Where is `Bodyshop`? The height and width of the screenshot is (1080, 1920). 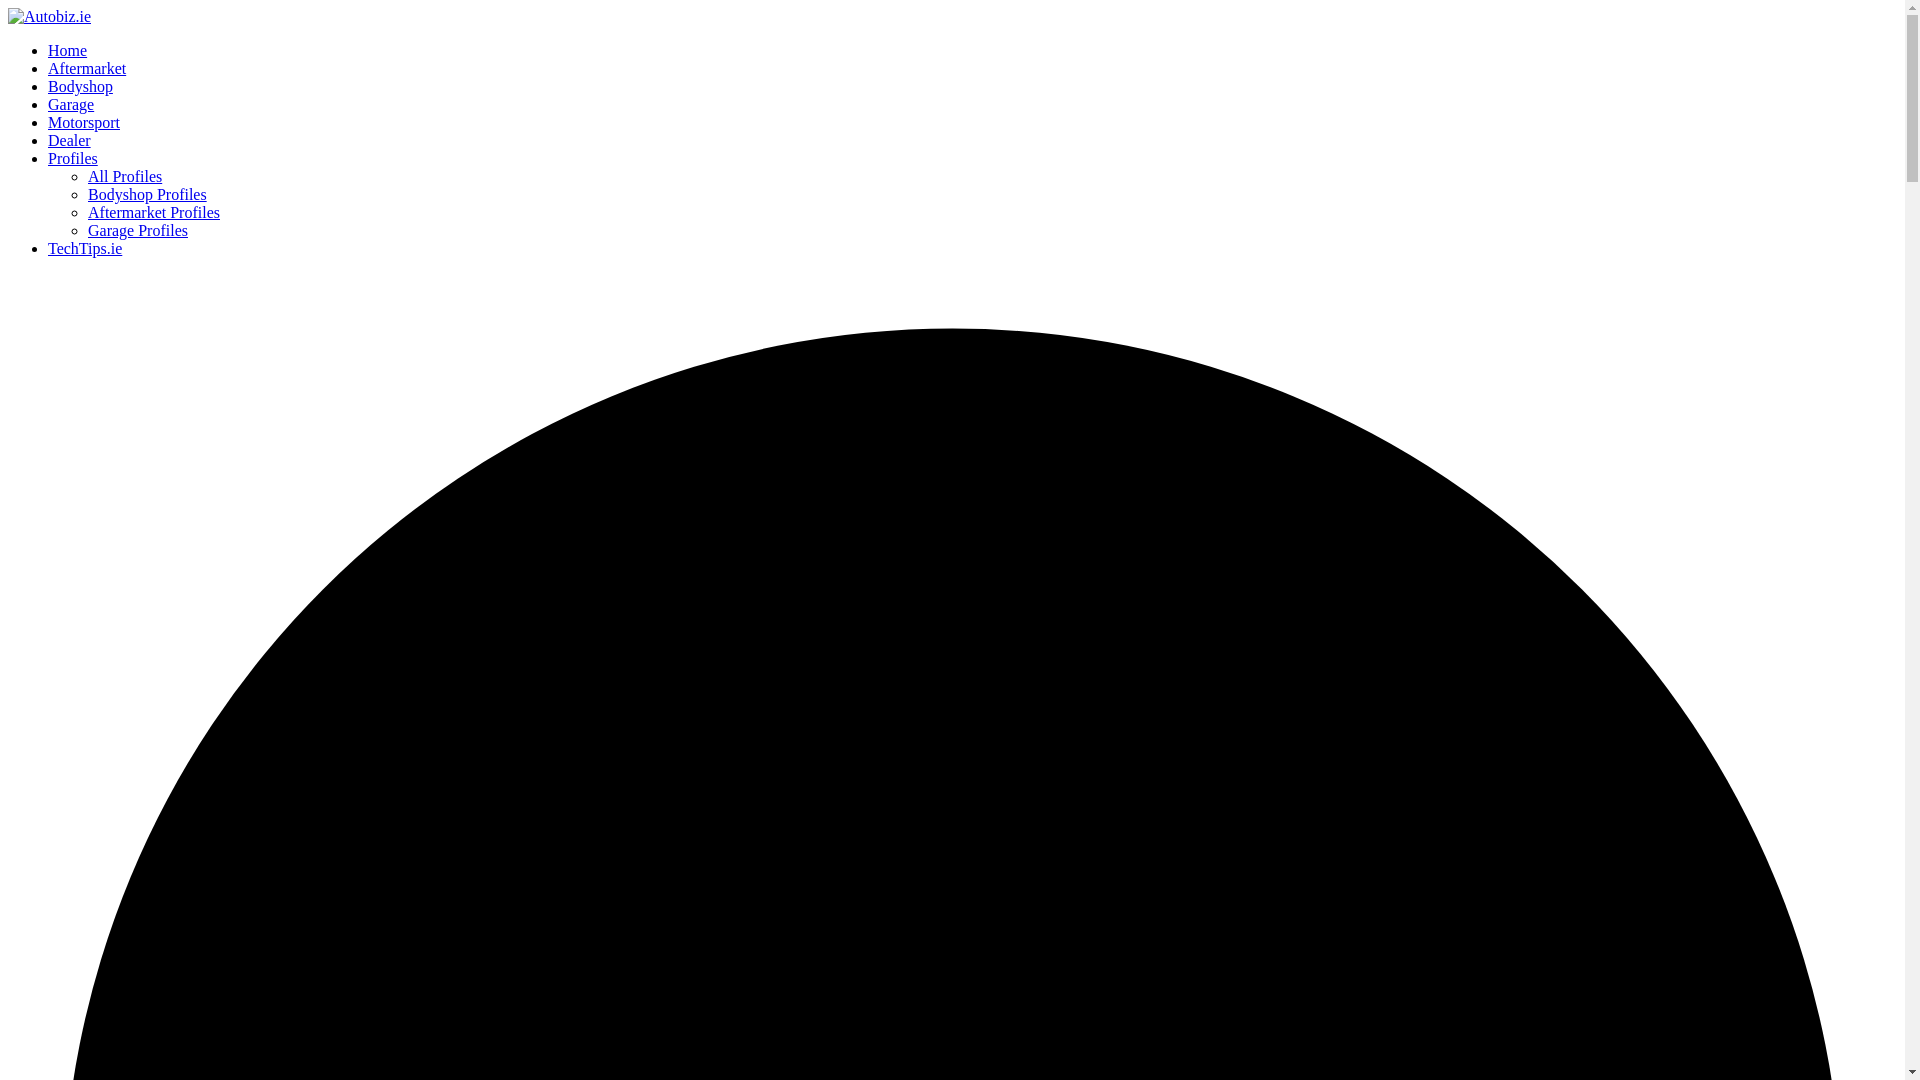 Bodyshop is located at coordinates (80, 86).